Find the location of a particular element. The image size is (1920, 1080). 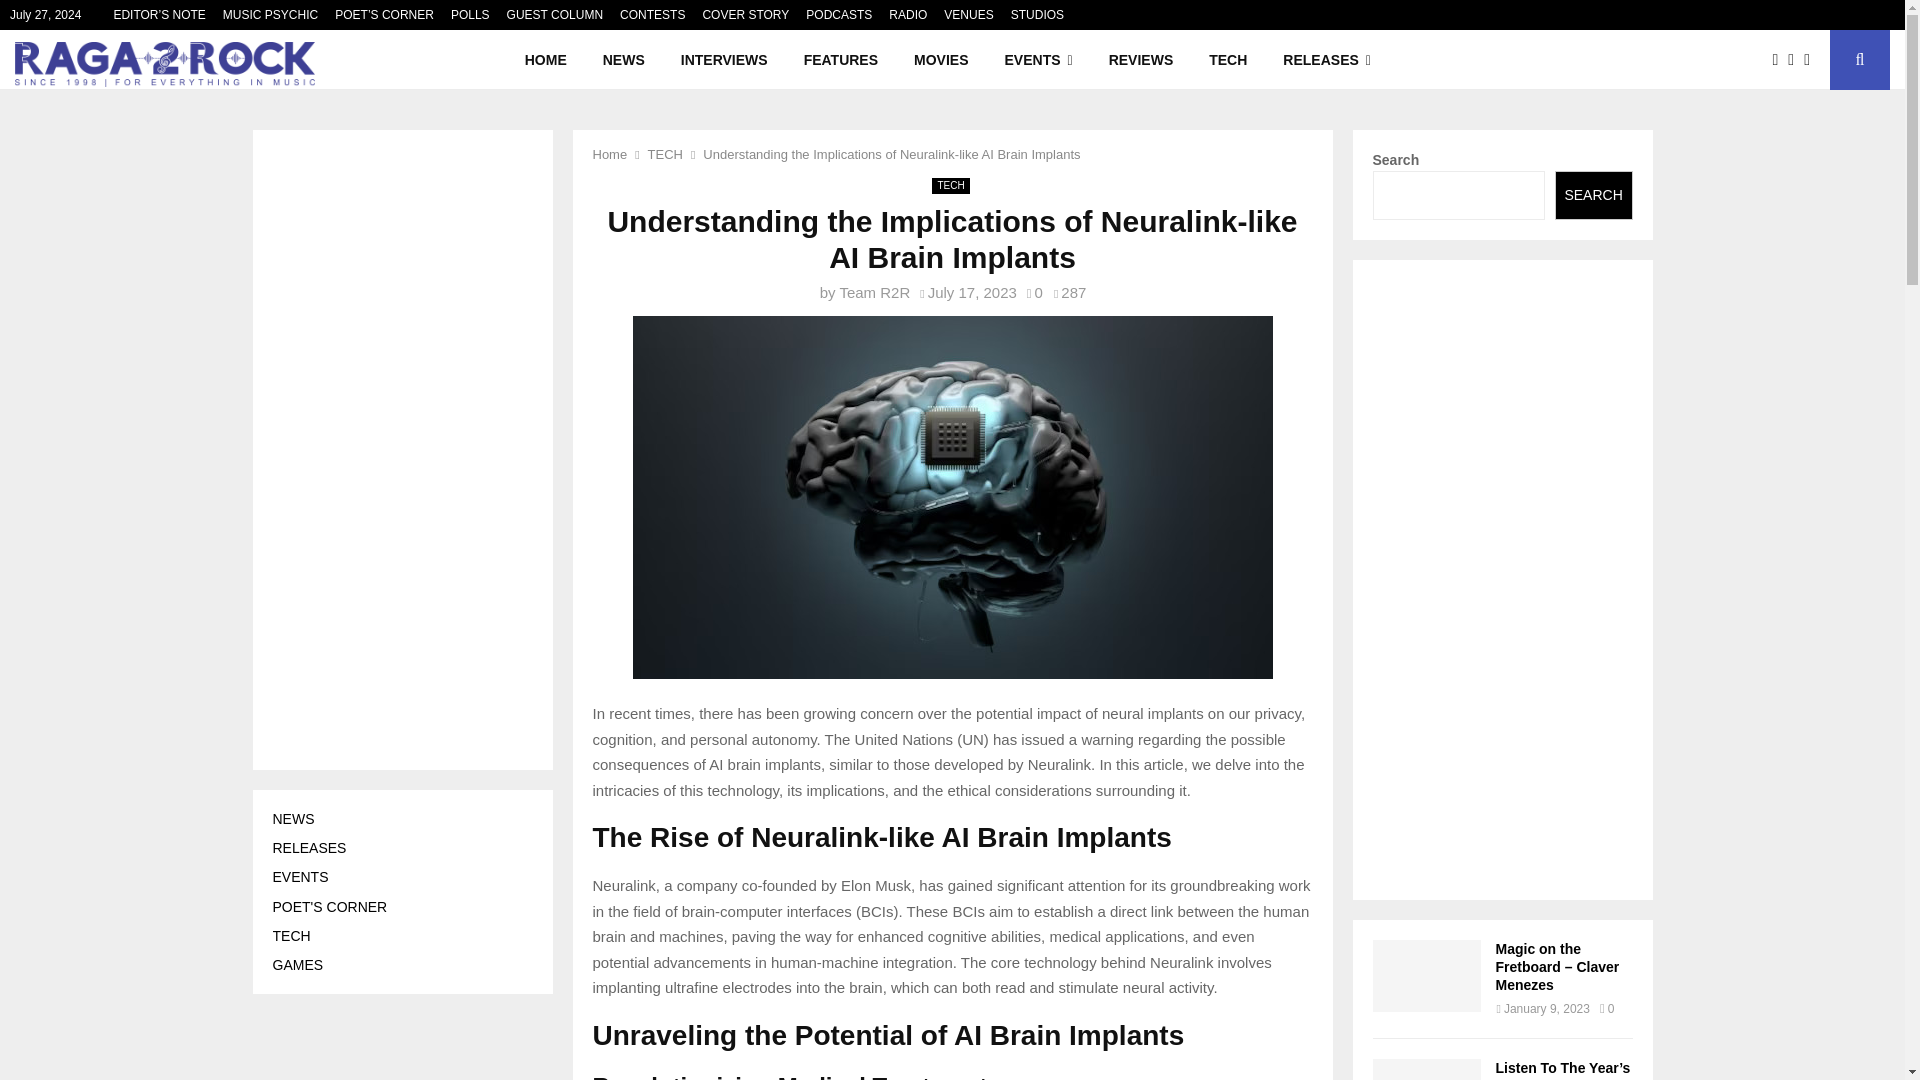

VENUES is located at coordinates (968, 15).